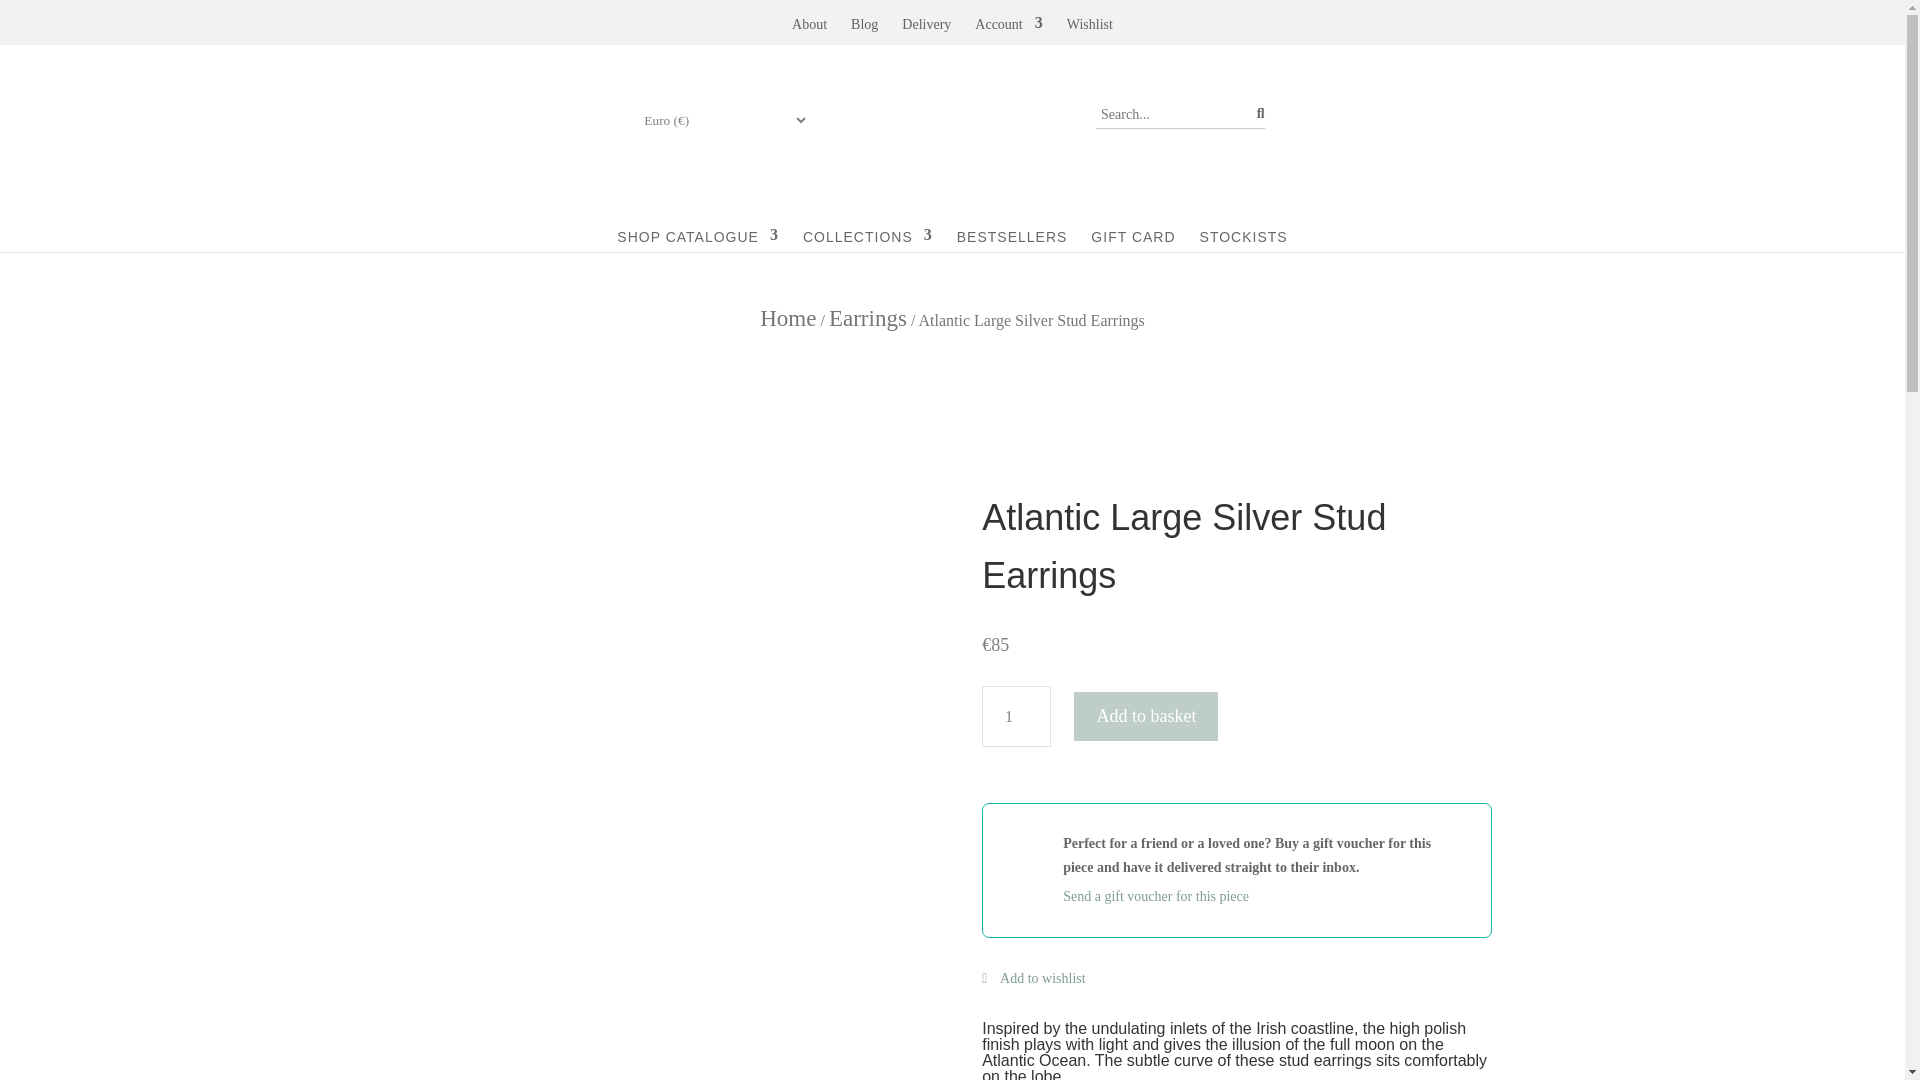  Describe the element at coordinates (868, 317) in the screenshot. I see `Earrings` at that location.